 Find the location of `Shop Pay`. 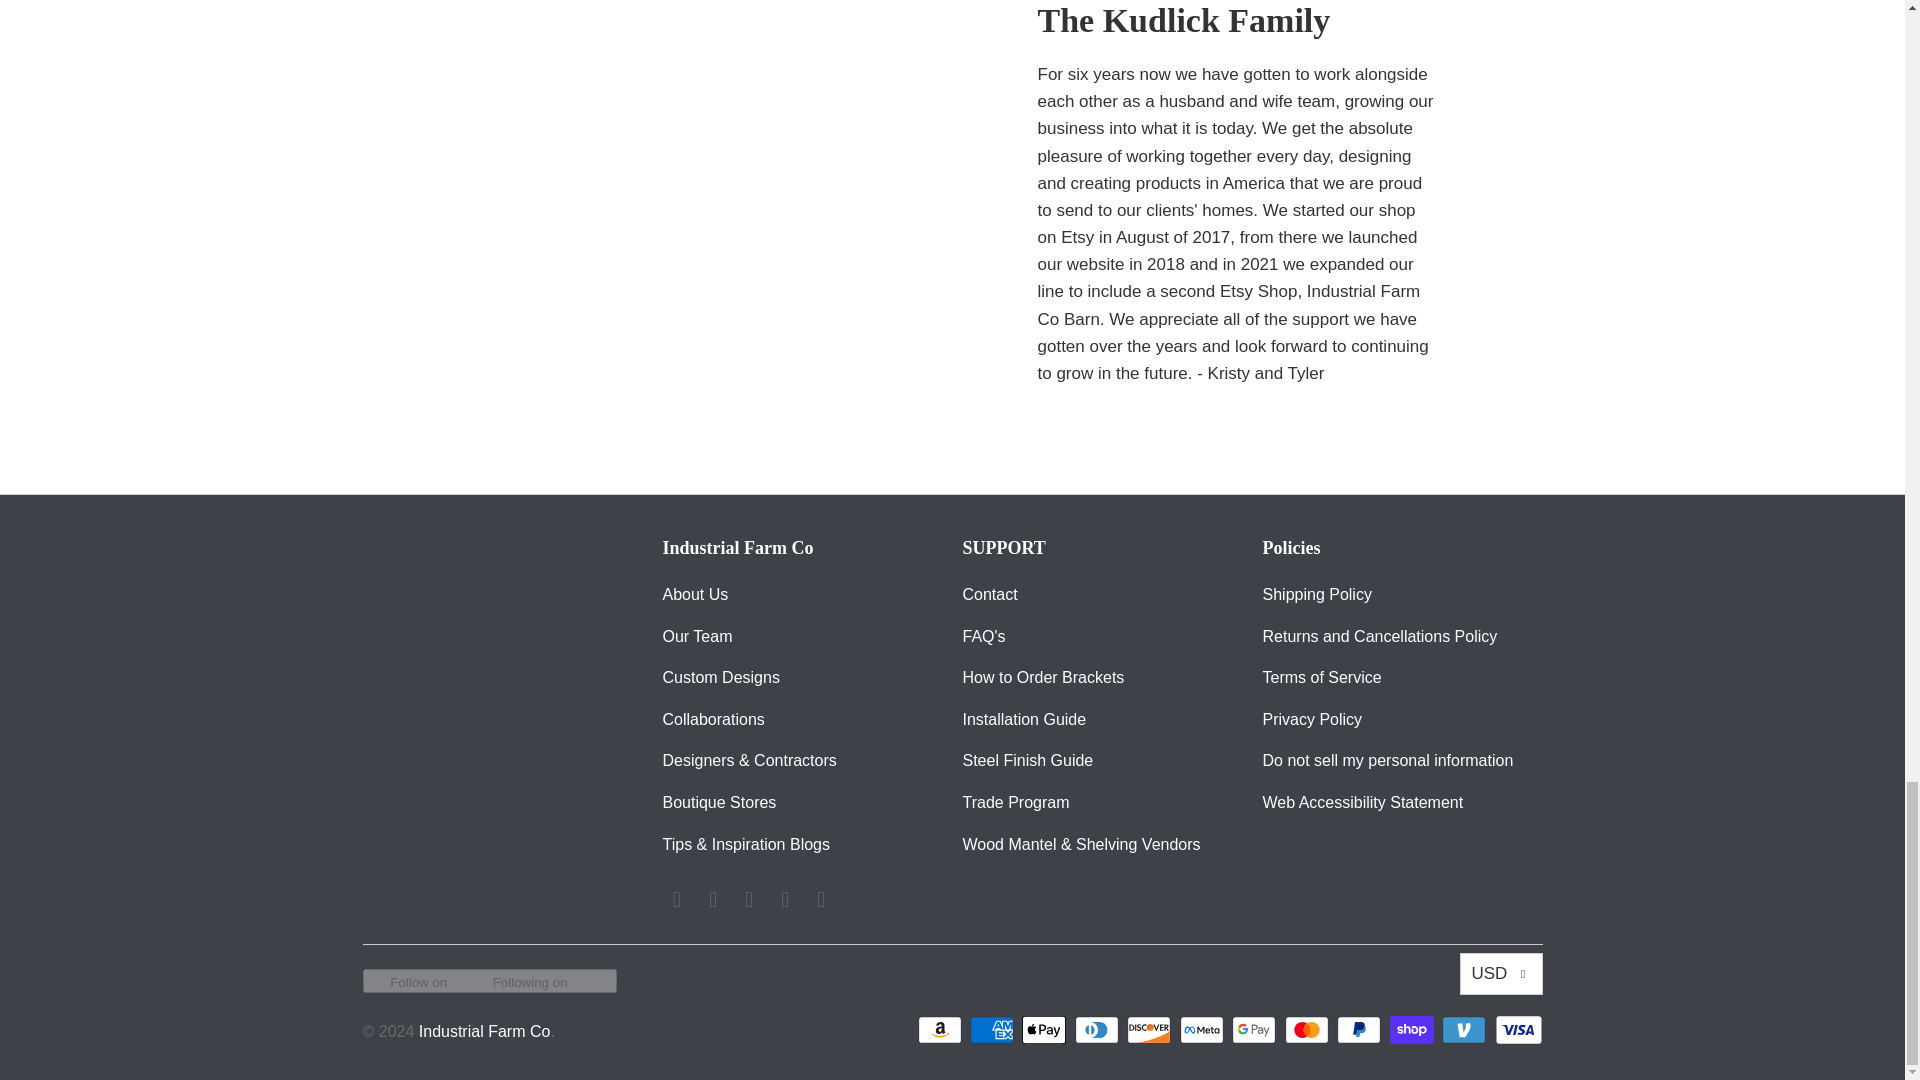

Shop Pay is located at coordinates (1414, 1030).